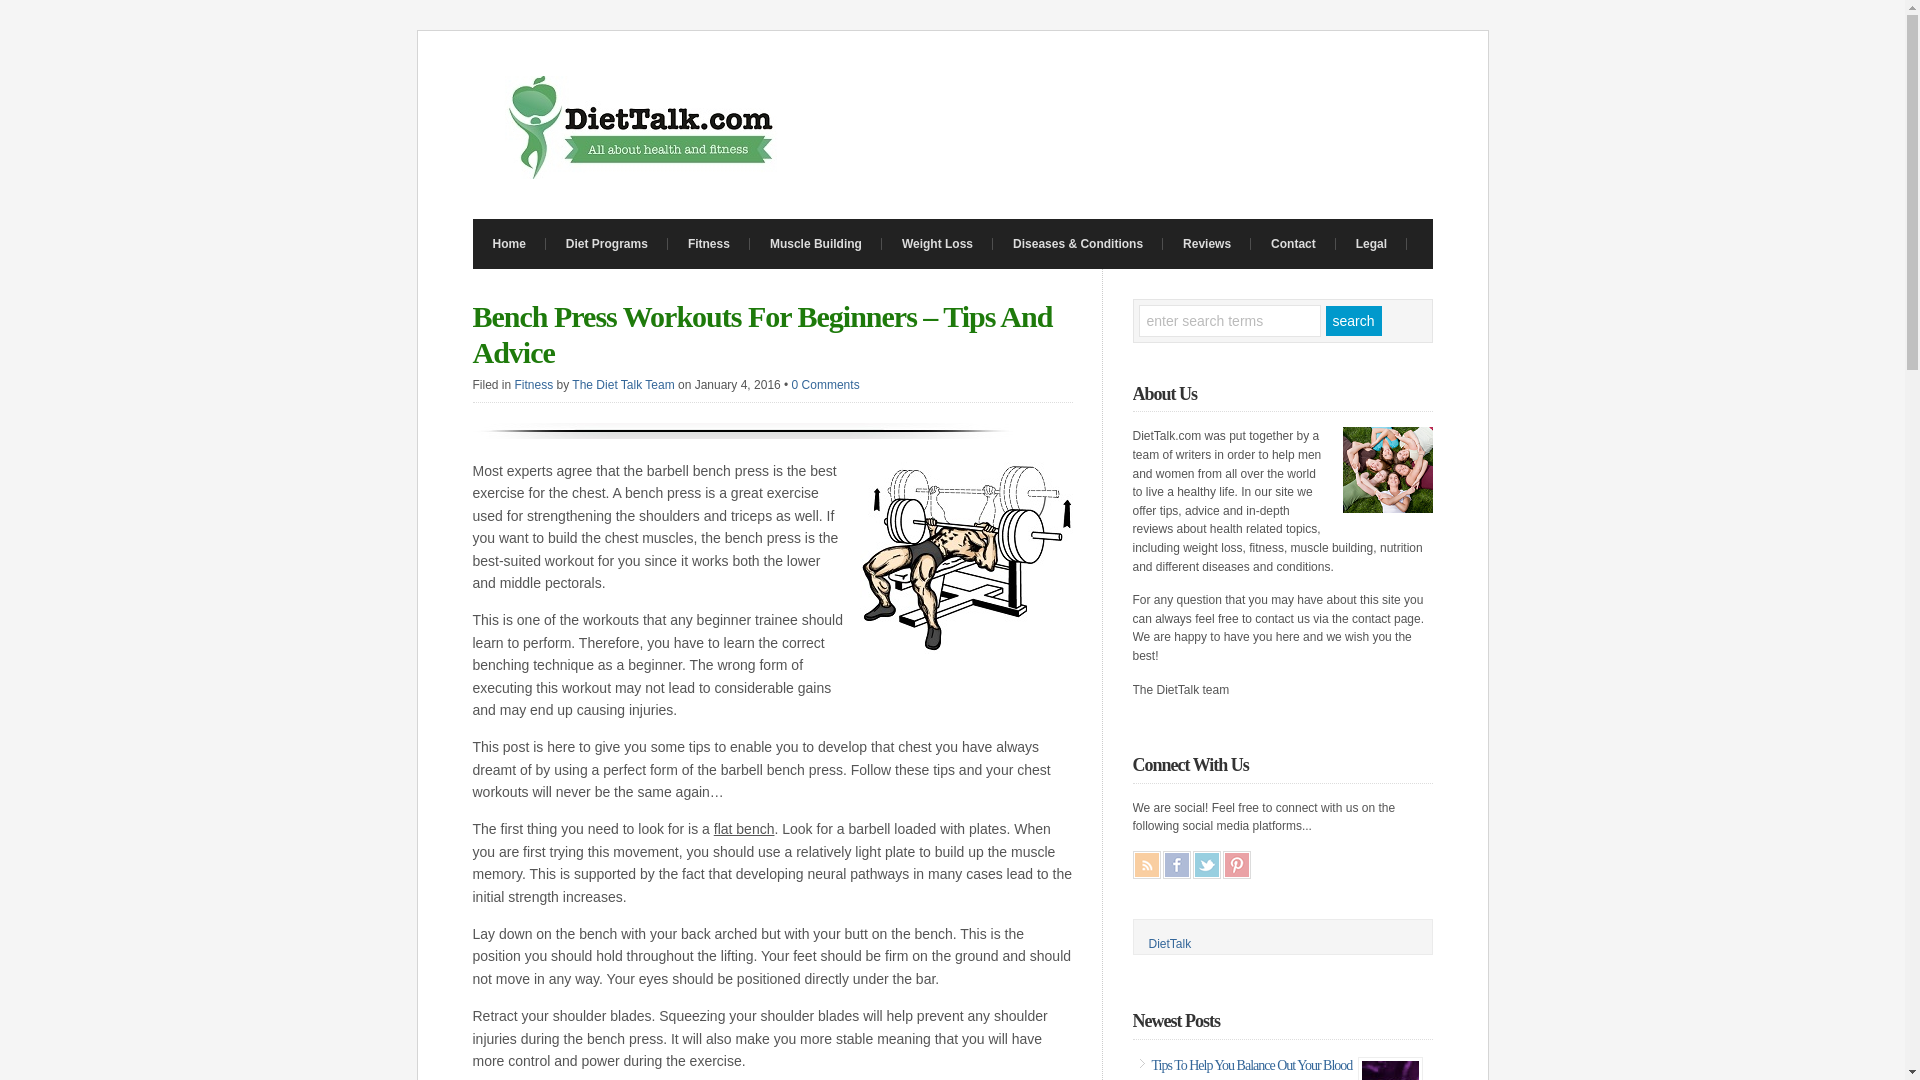  What do you see at coordinates (1169, 944) in the screenshot?
I see `DietTalk` at bounding box center [1169, 944].